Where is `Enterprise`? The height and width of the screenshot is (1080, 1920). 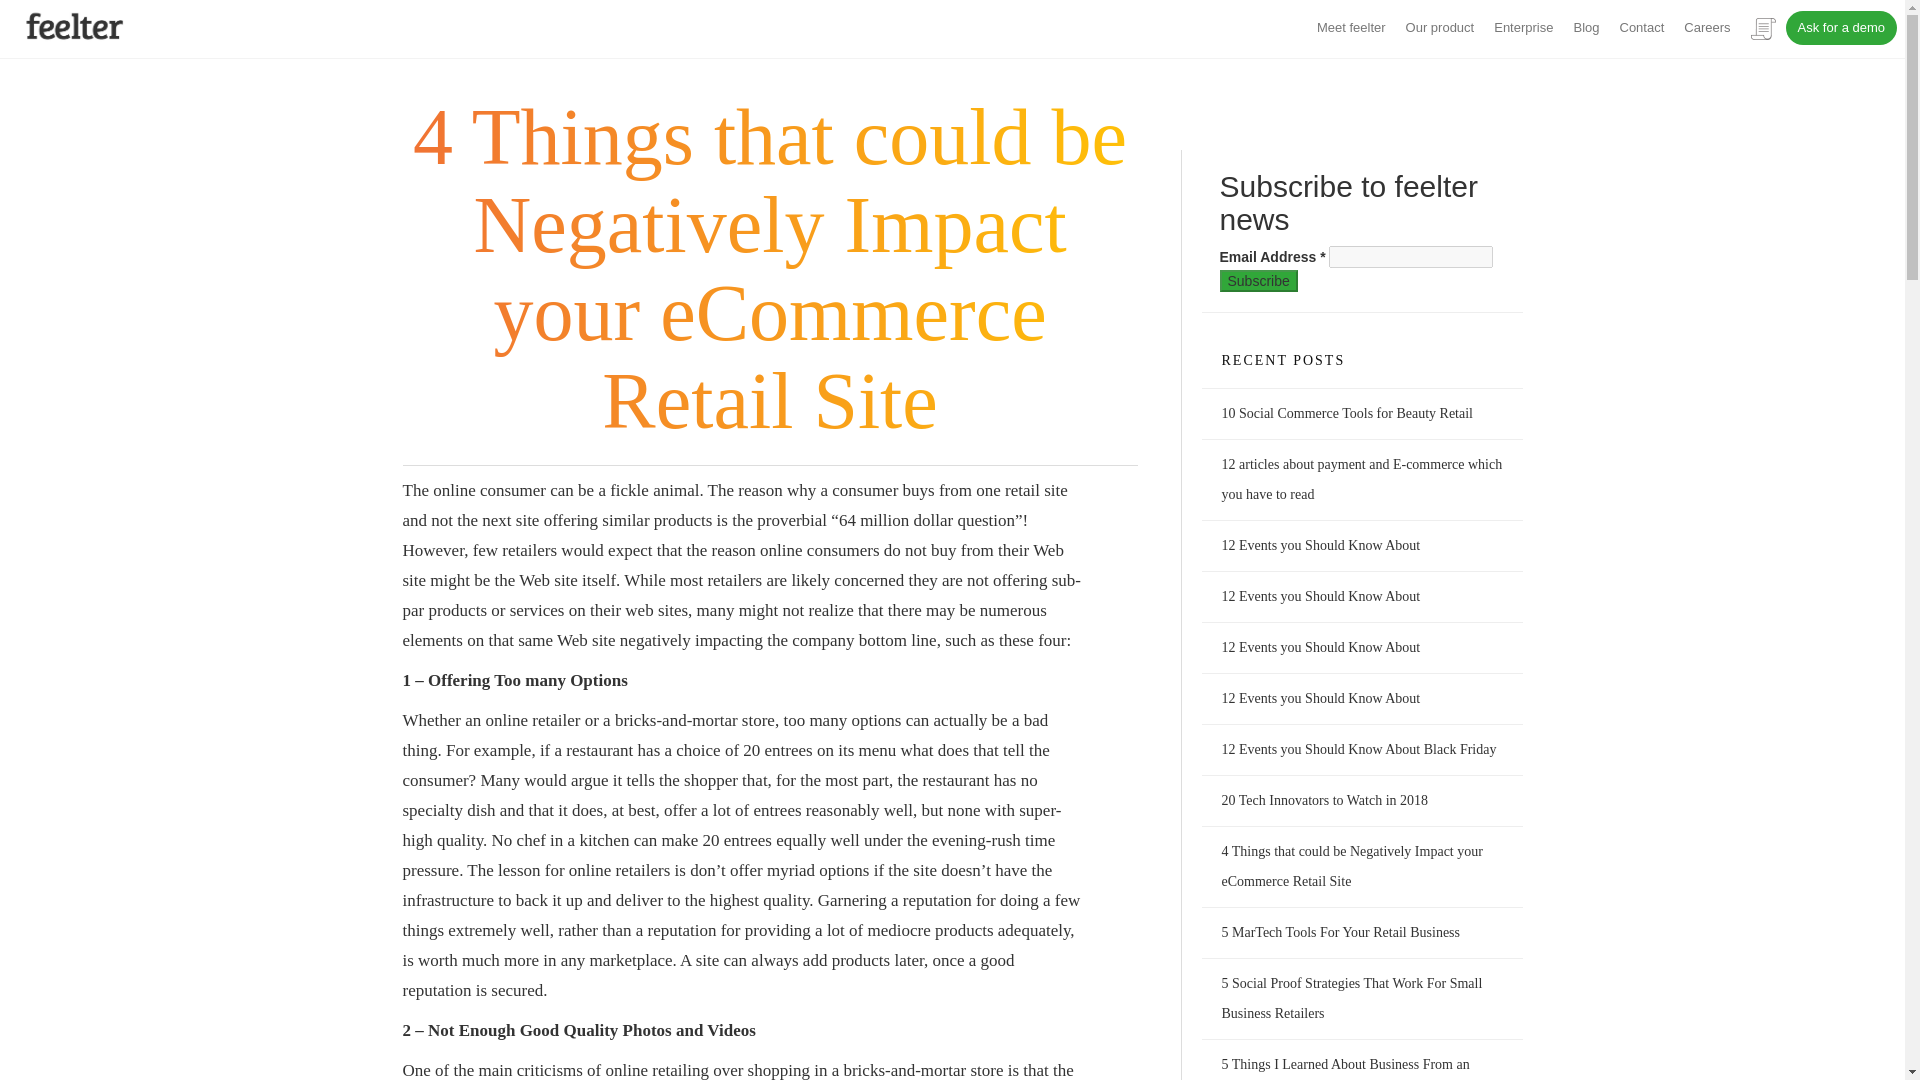
Enterprise is located at coordinates (1523, 27).